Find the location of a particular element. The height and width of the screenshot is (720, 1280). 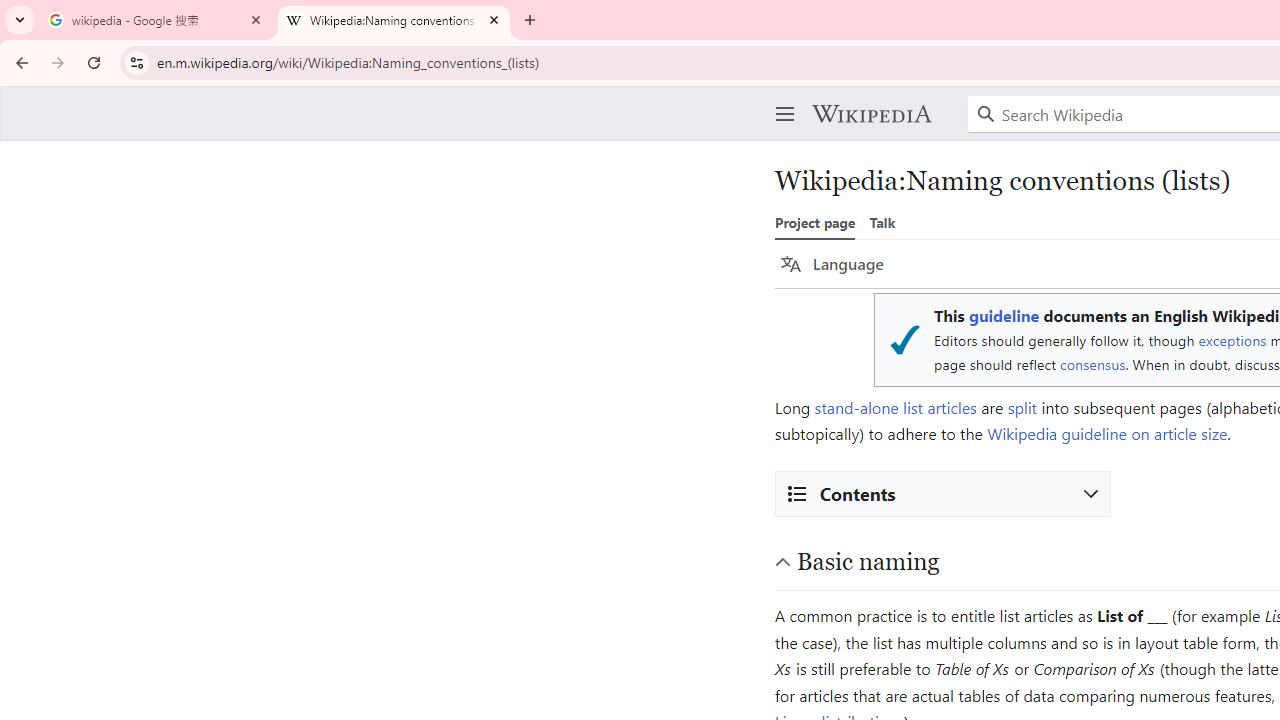

consensus is located at coordinates (1092, 364).